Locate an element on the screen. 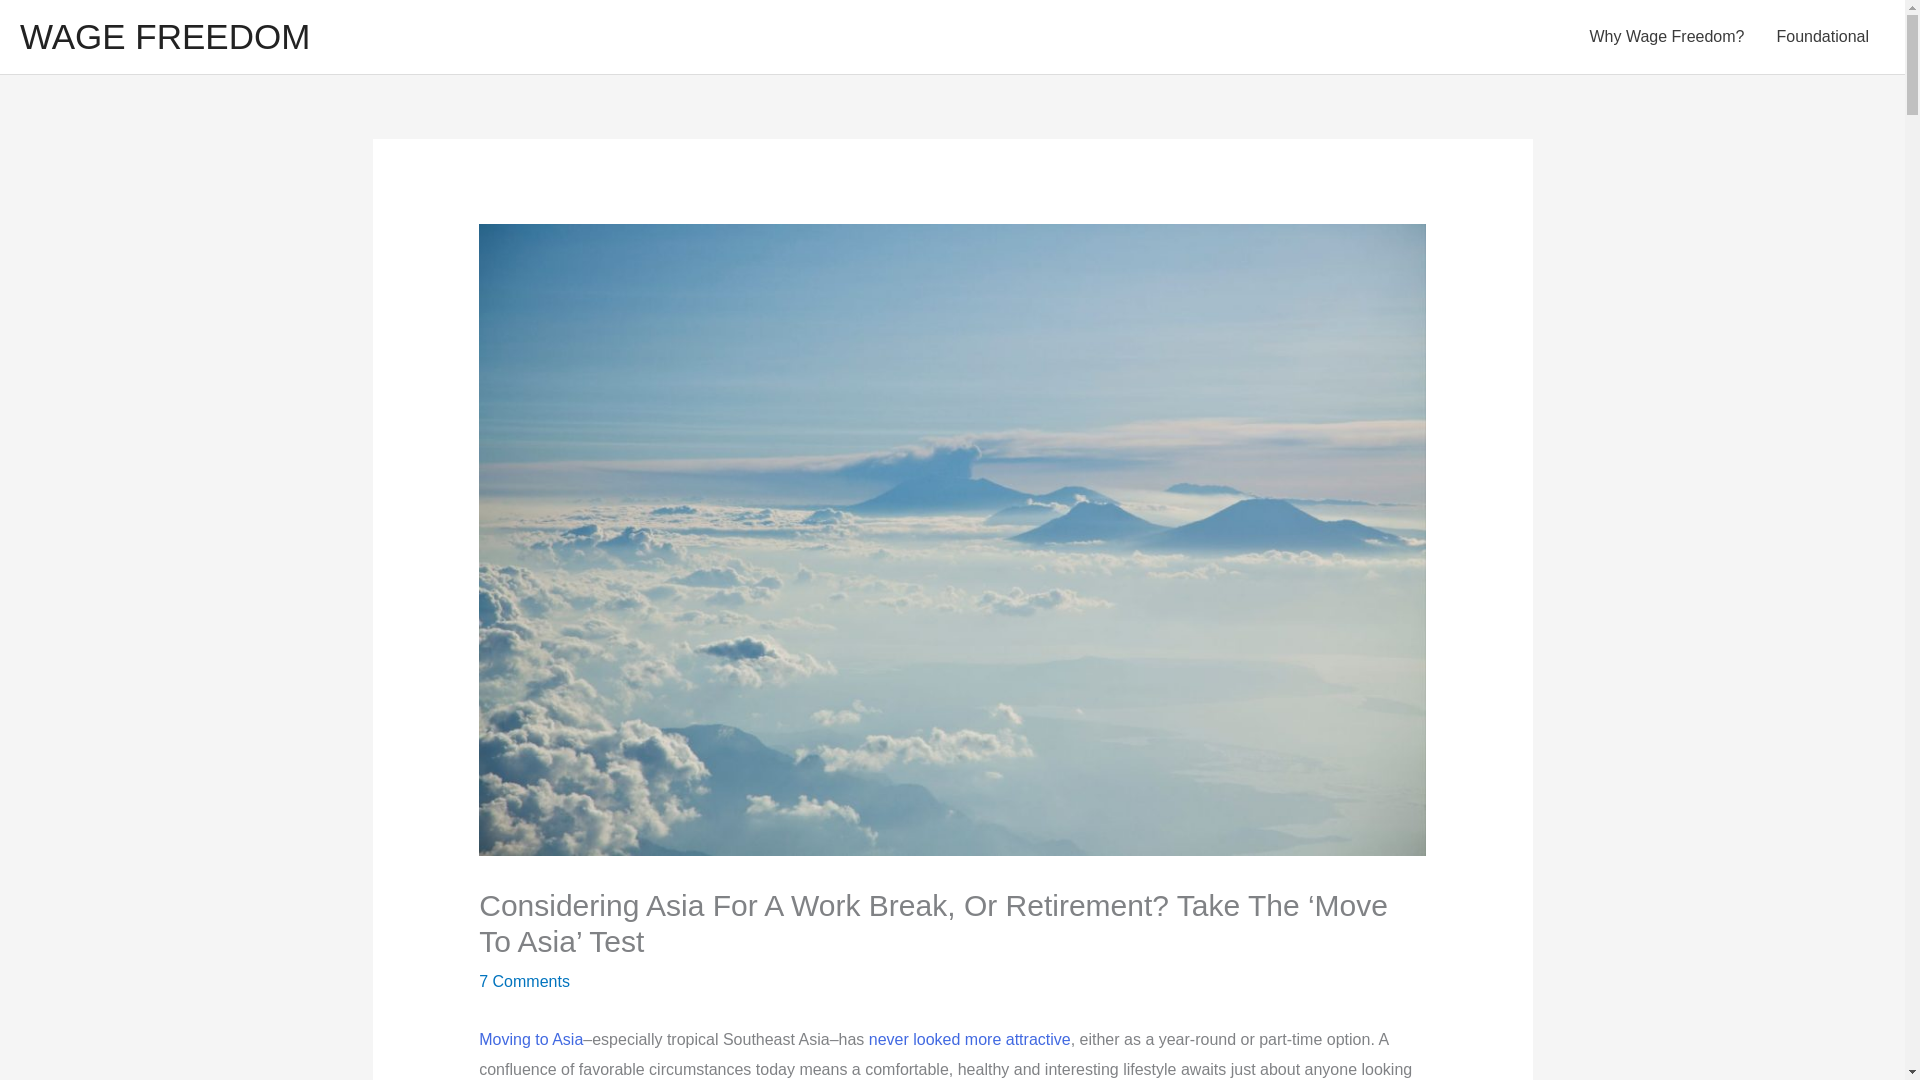  never looked more attractive is located at coordinates (970, 1039).